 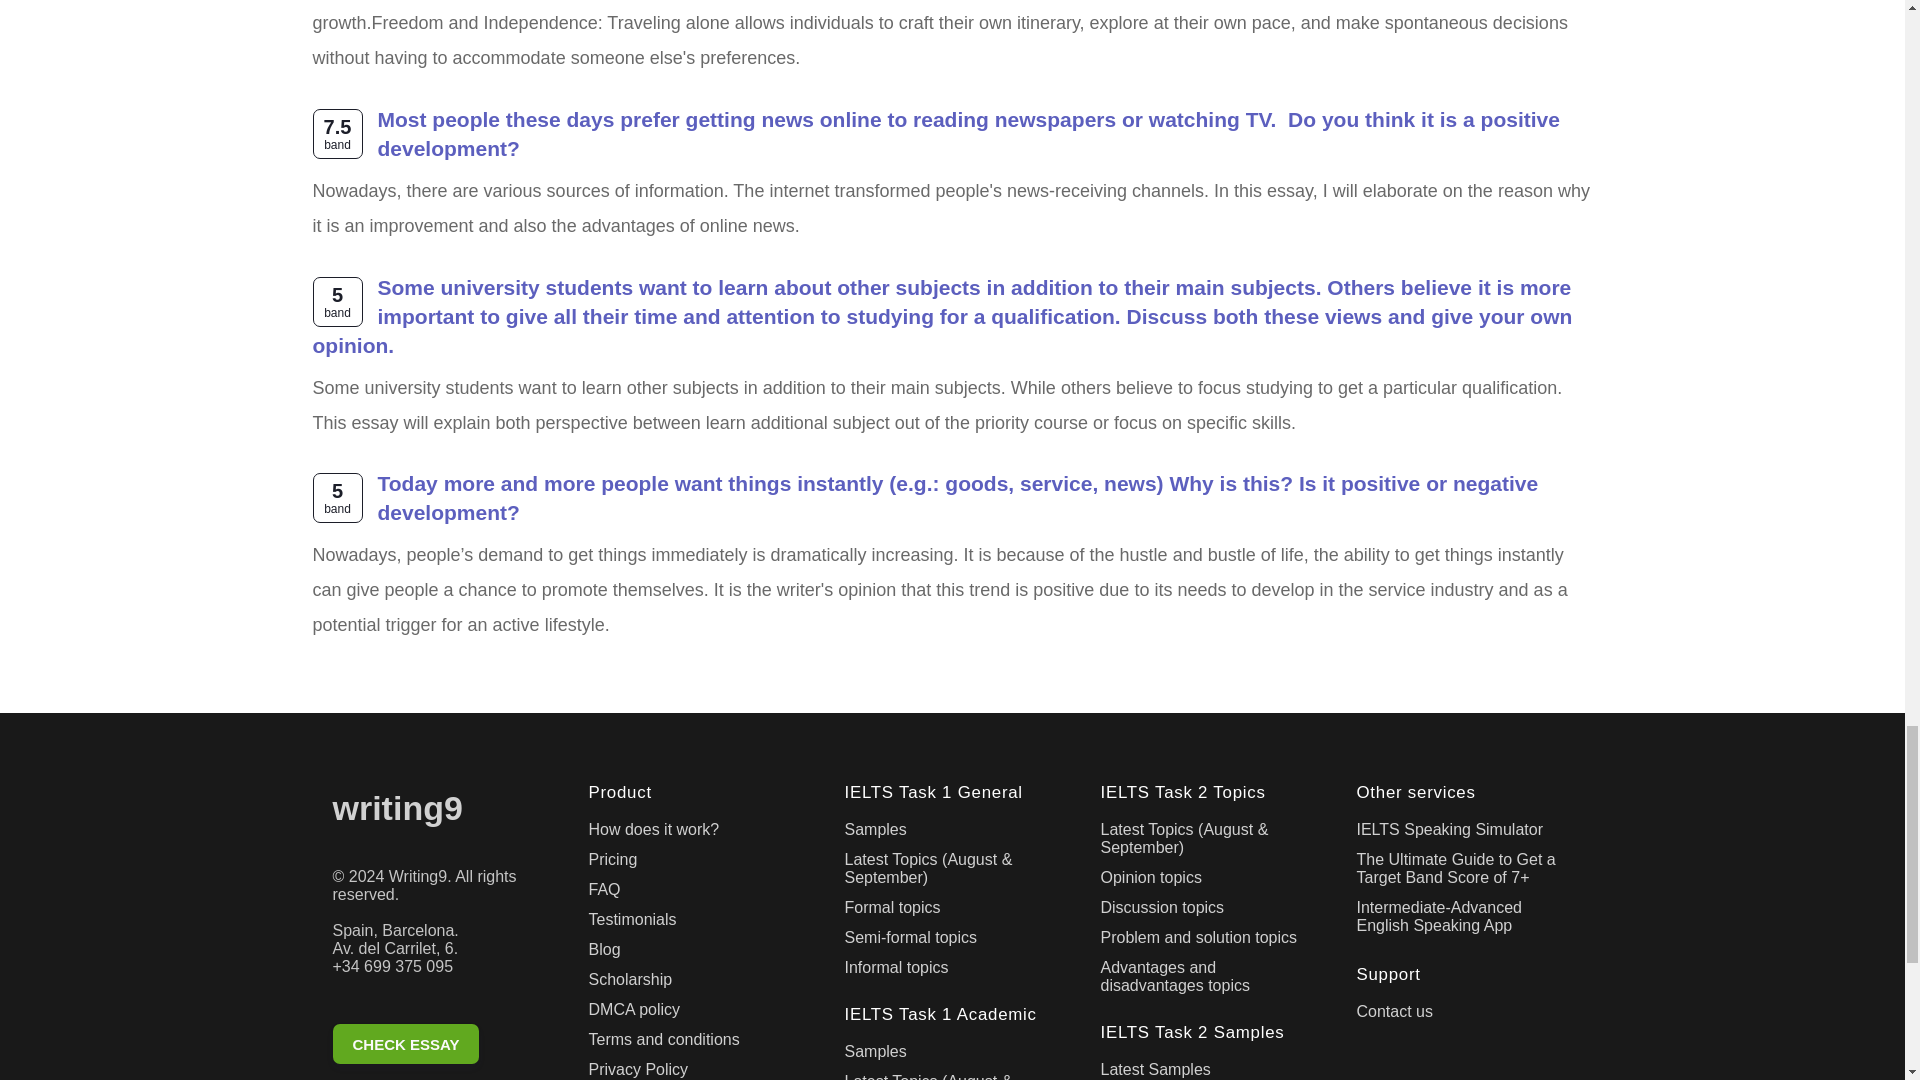 I want to click on IELTS Task 1 General Latest Topics, so click(x=952, y=872).